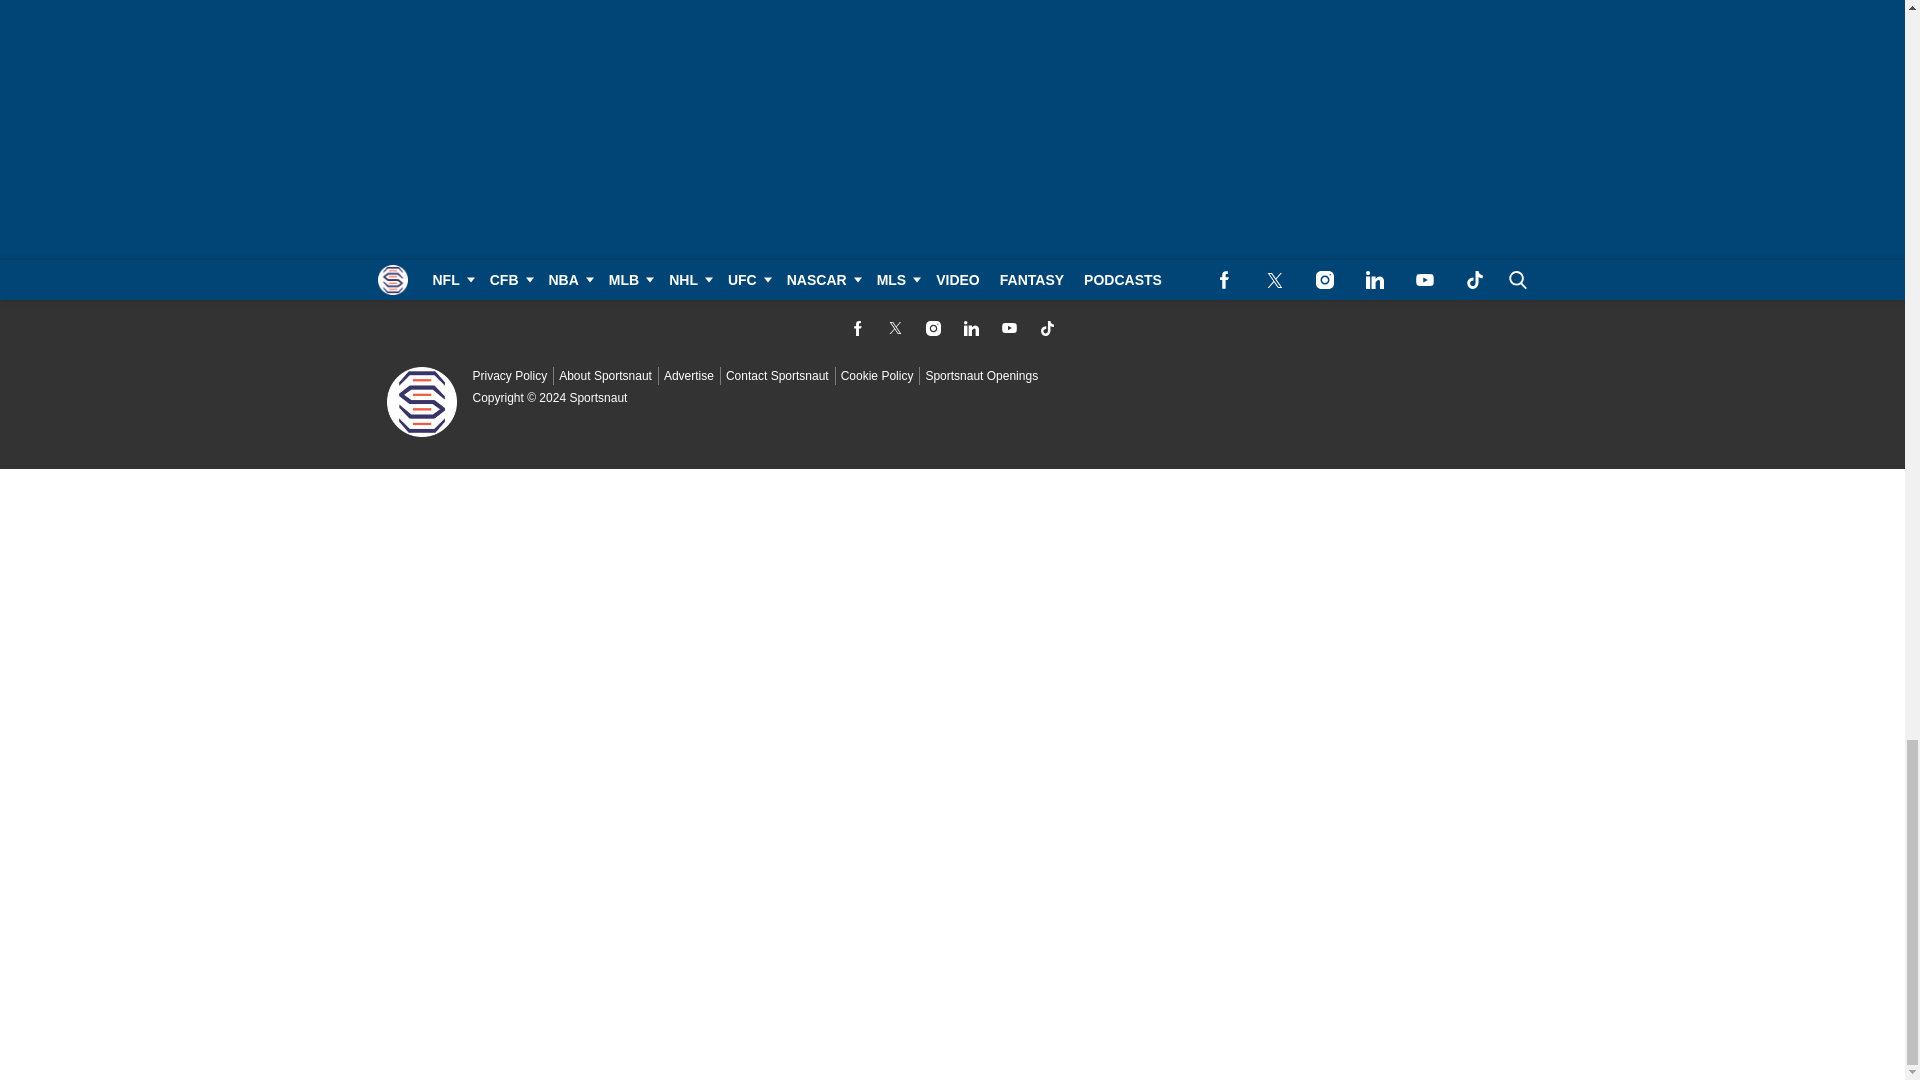  What do you see at coordinates (1008, 328) in the screenshot?
I see `Subscribe to our YouTube channel` at bounding box center [1008, 328].